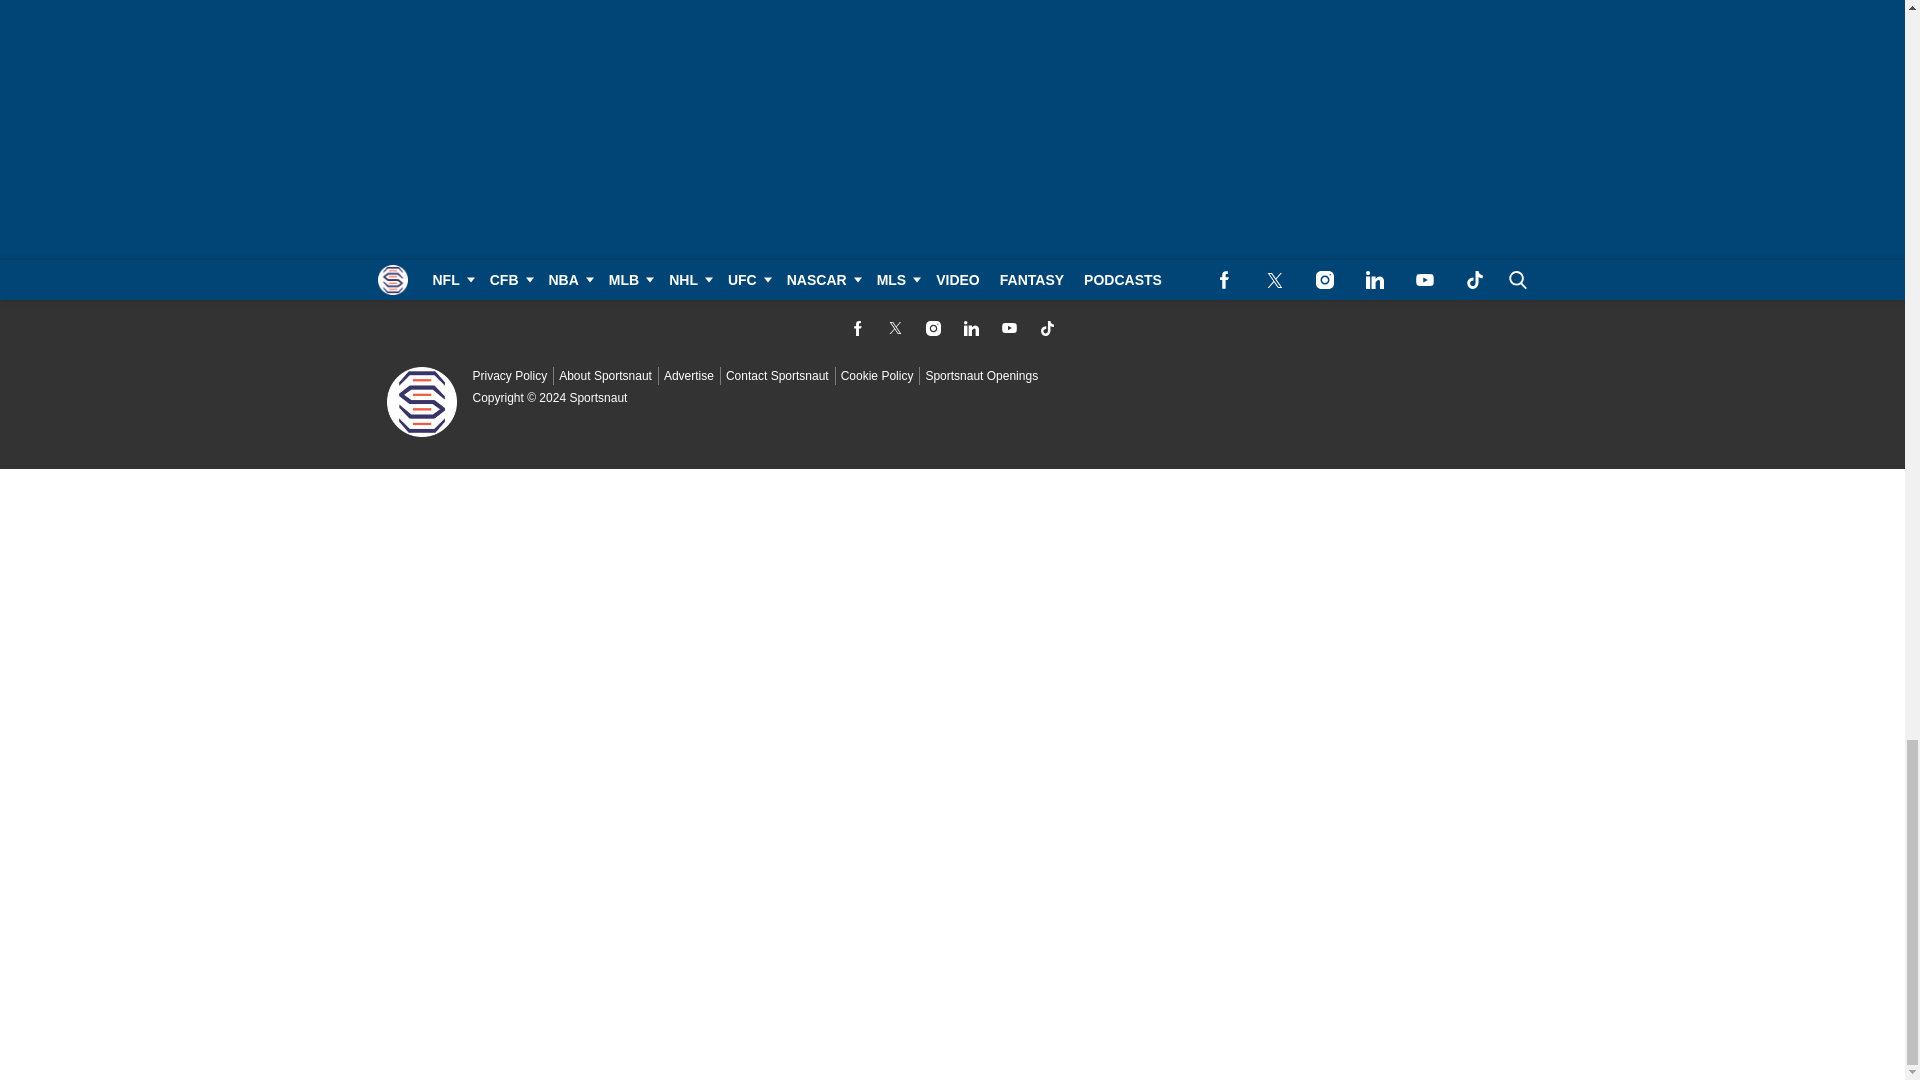  What do you see at coordinates (1008, 328) in the screenshot?
I see `Subscribe to our YouTube channel` at bounding box center [1008, 328].